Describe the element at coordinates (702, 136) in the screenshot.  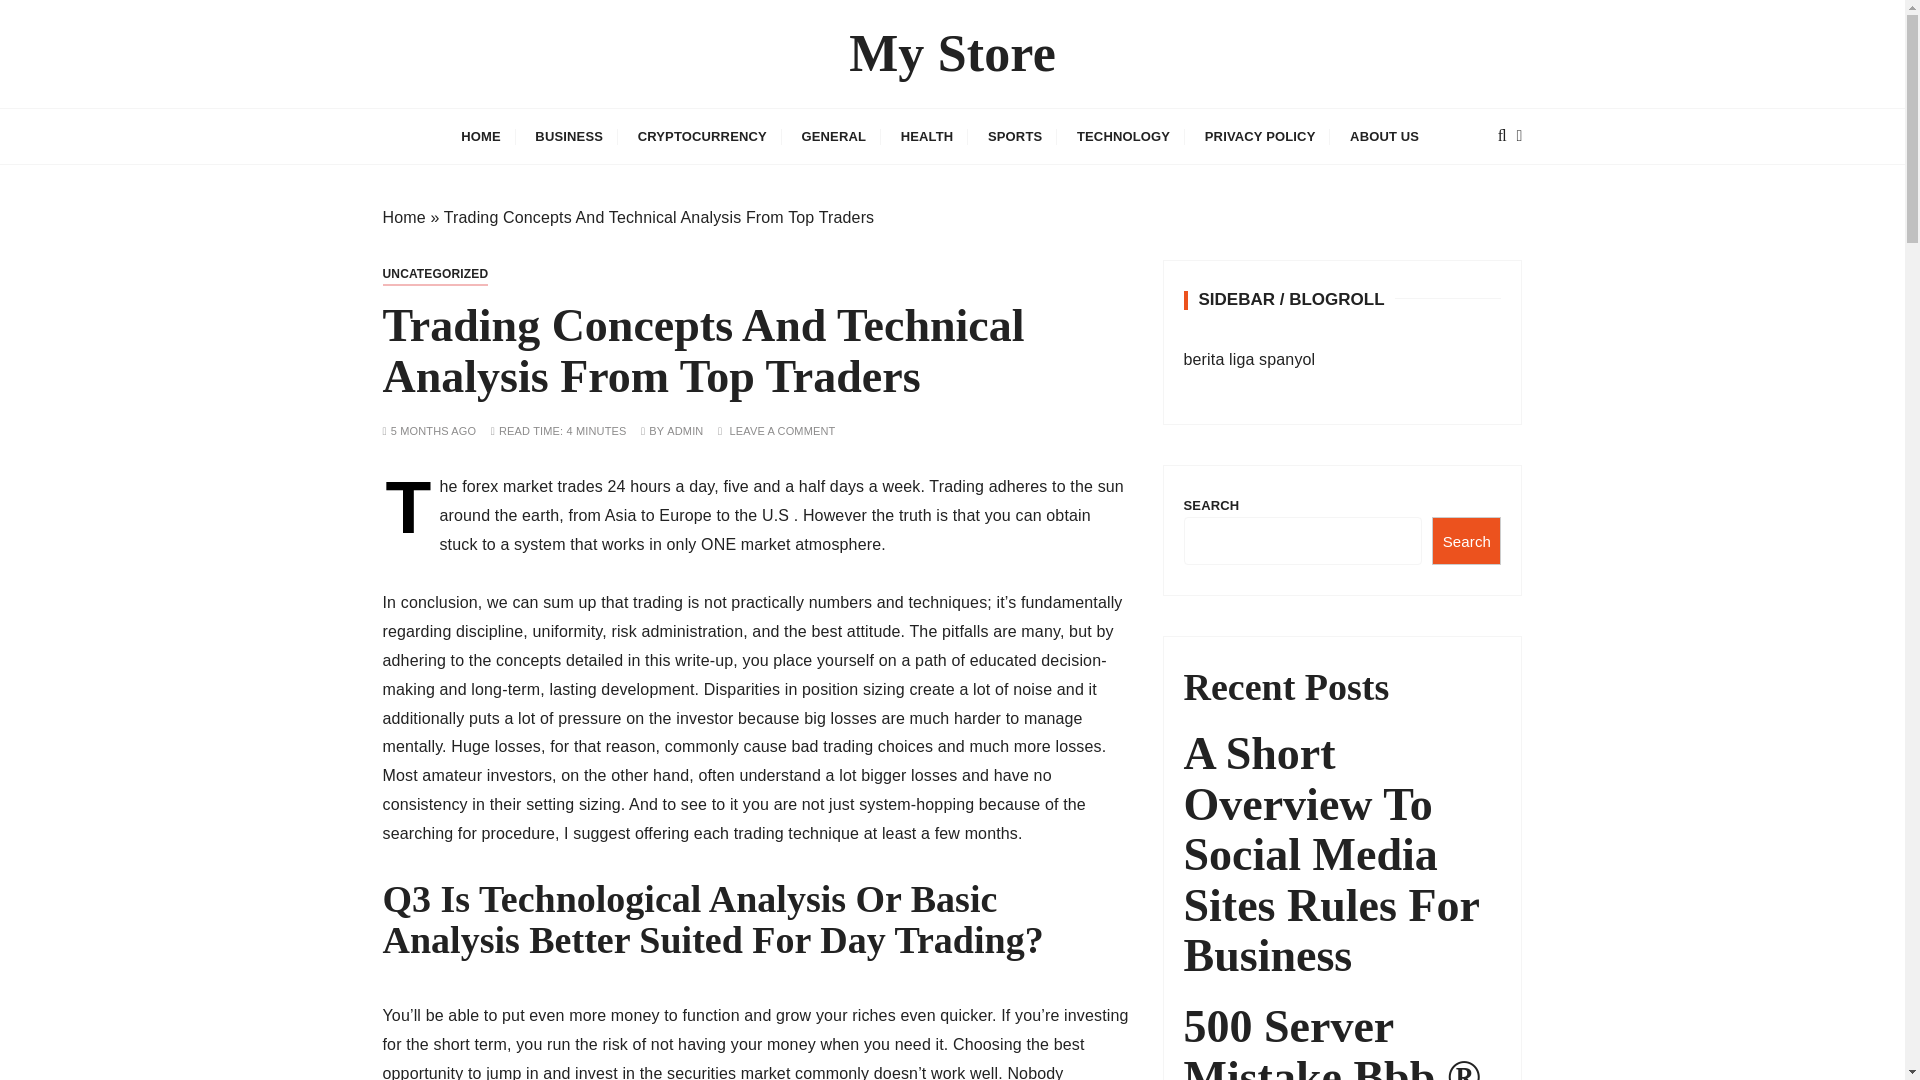
I see `CRYPTOCURRENCY` at that location.